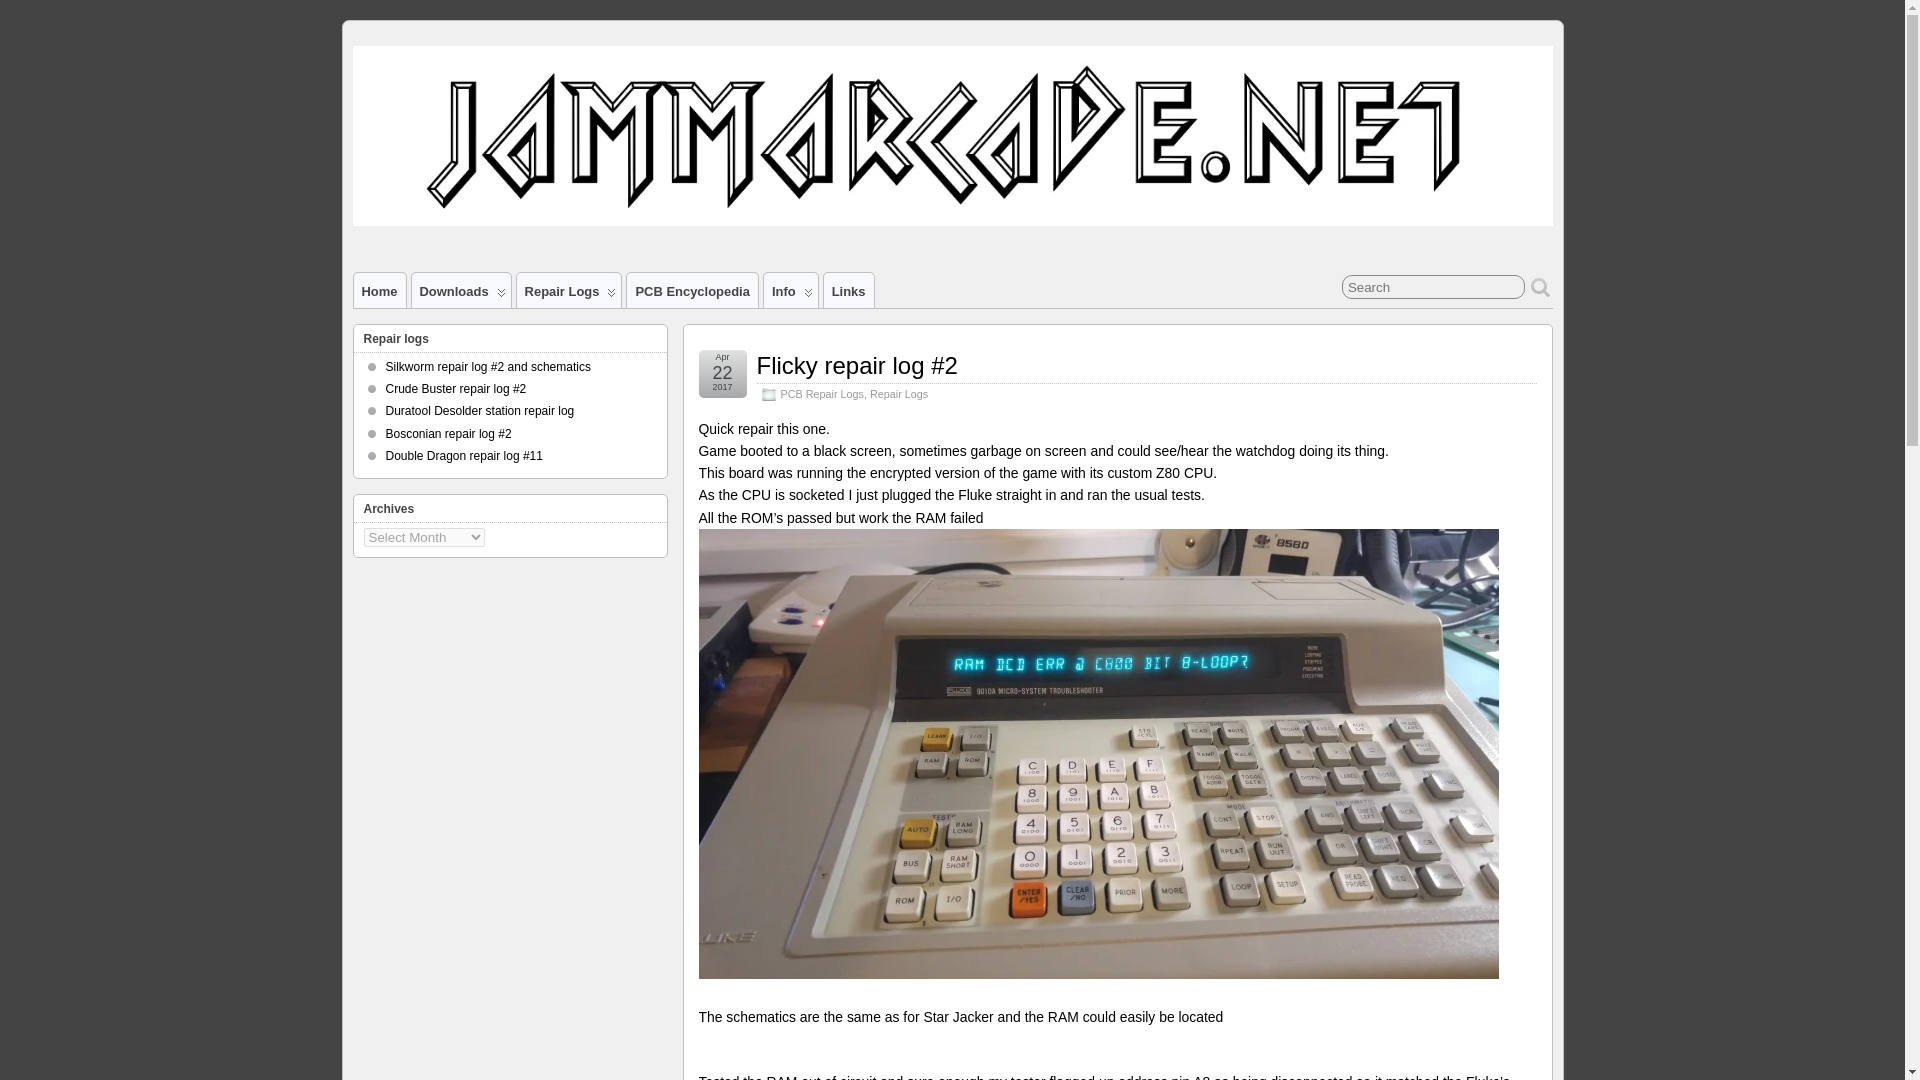 This screenshot has height=1080, width=1920. I want to click on  Repair Logs, so click(569, 290).